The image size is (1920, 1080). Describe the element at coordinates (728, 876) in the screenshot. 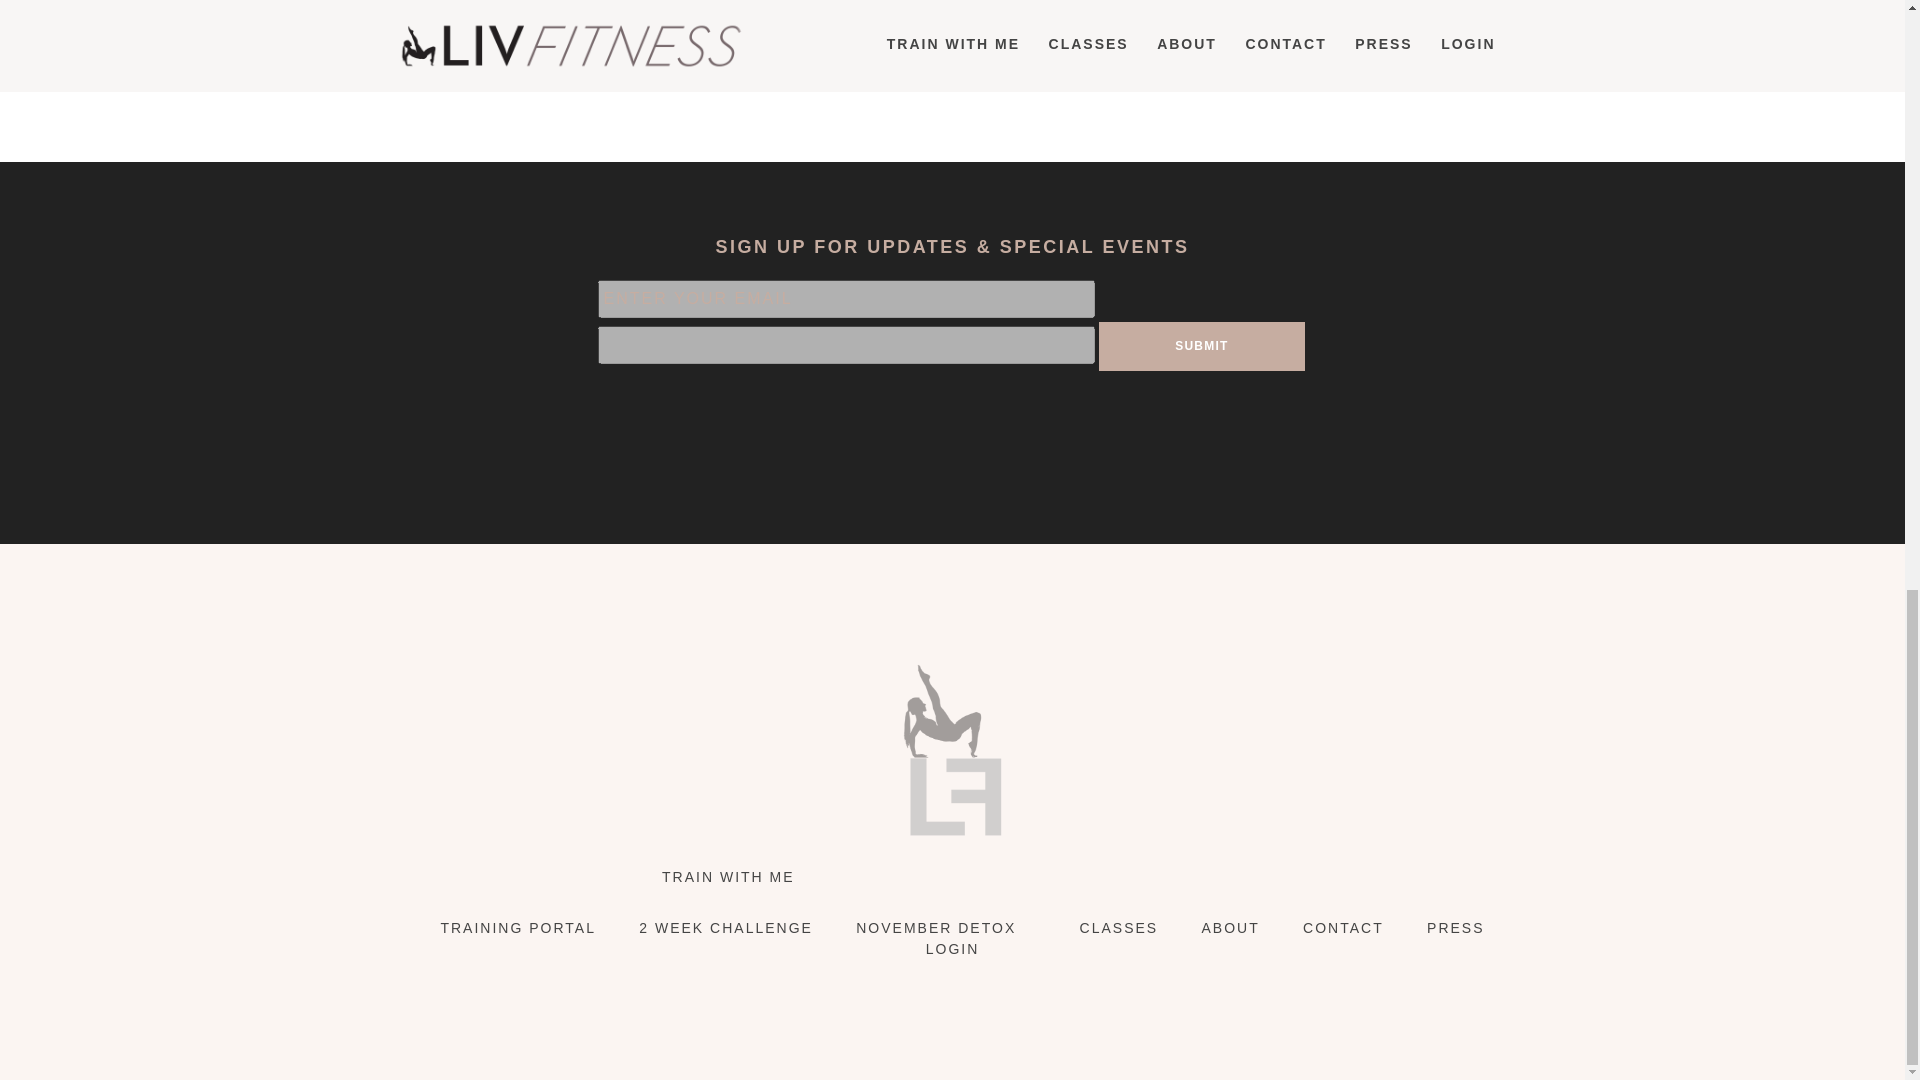

I see `TRAIN WITH ME` at that location.